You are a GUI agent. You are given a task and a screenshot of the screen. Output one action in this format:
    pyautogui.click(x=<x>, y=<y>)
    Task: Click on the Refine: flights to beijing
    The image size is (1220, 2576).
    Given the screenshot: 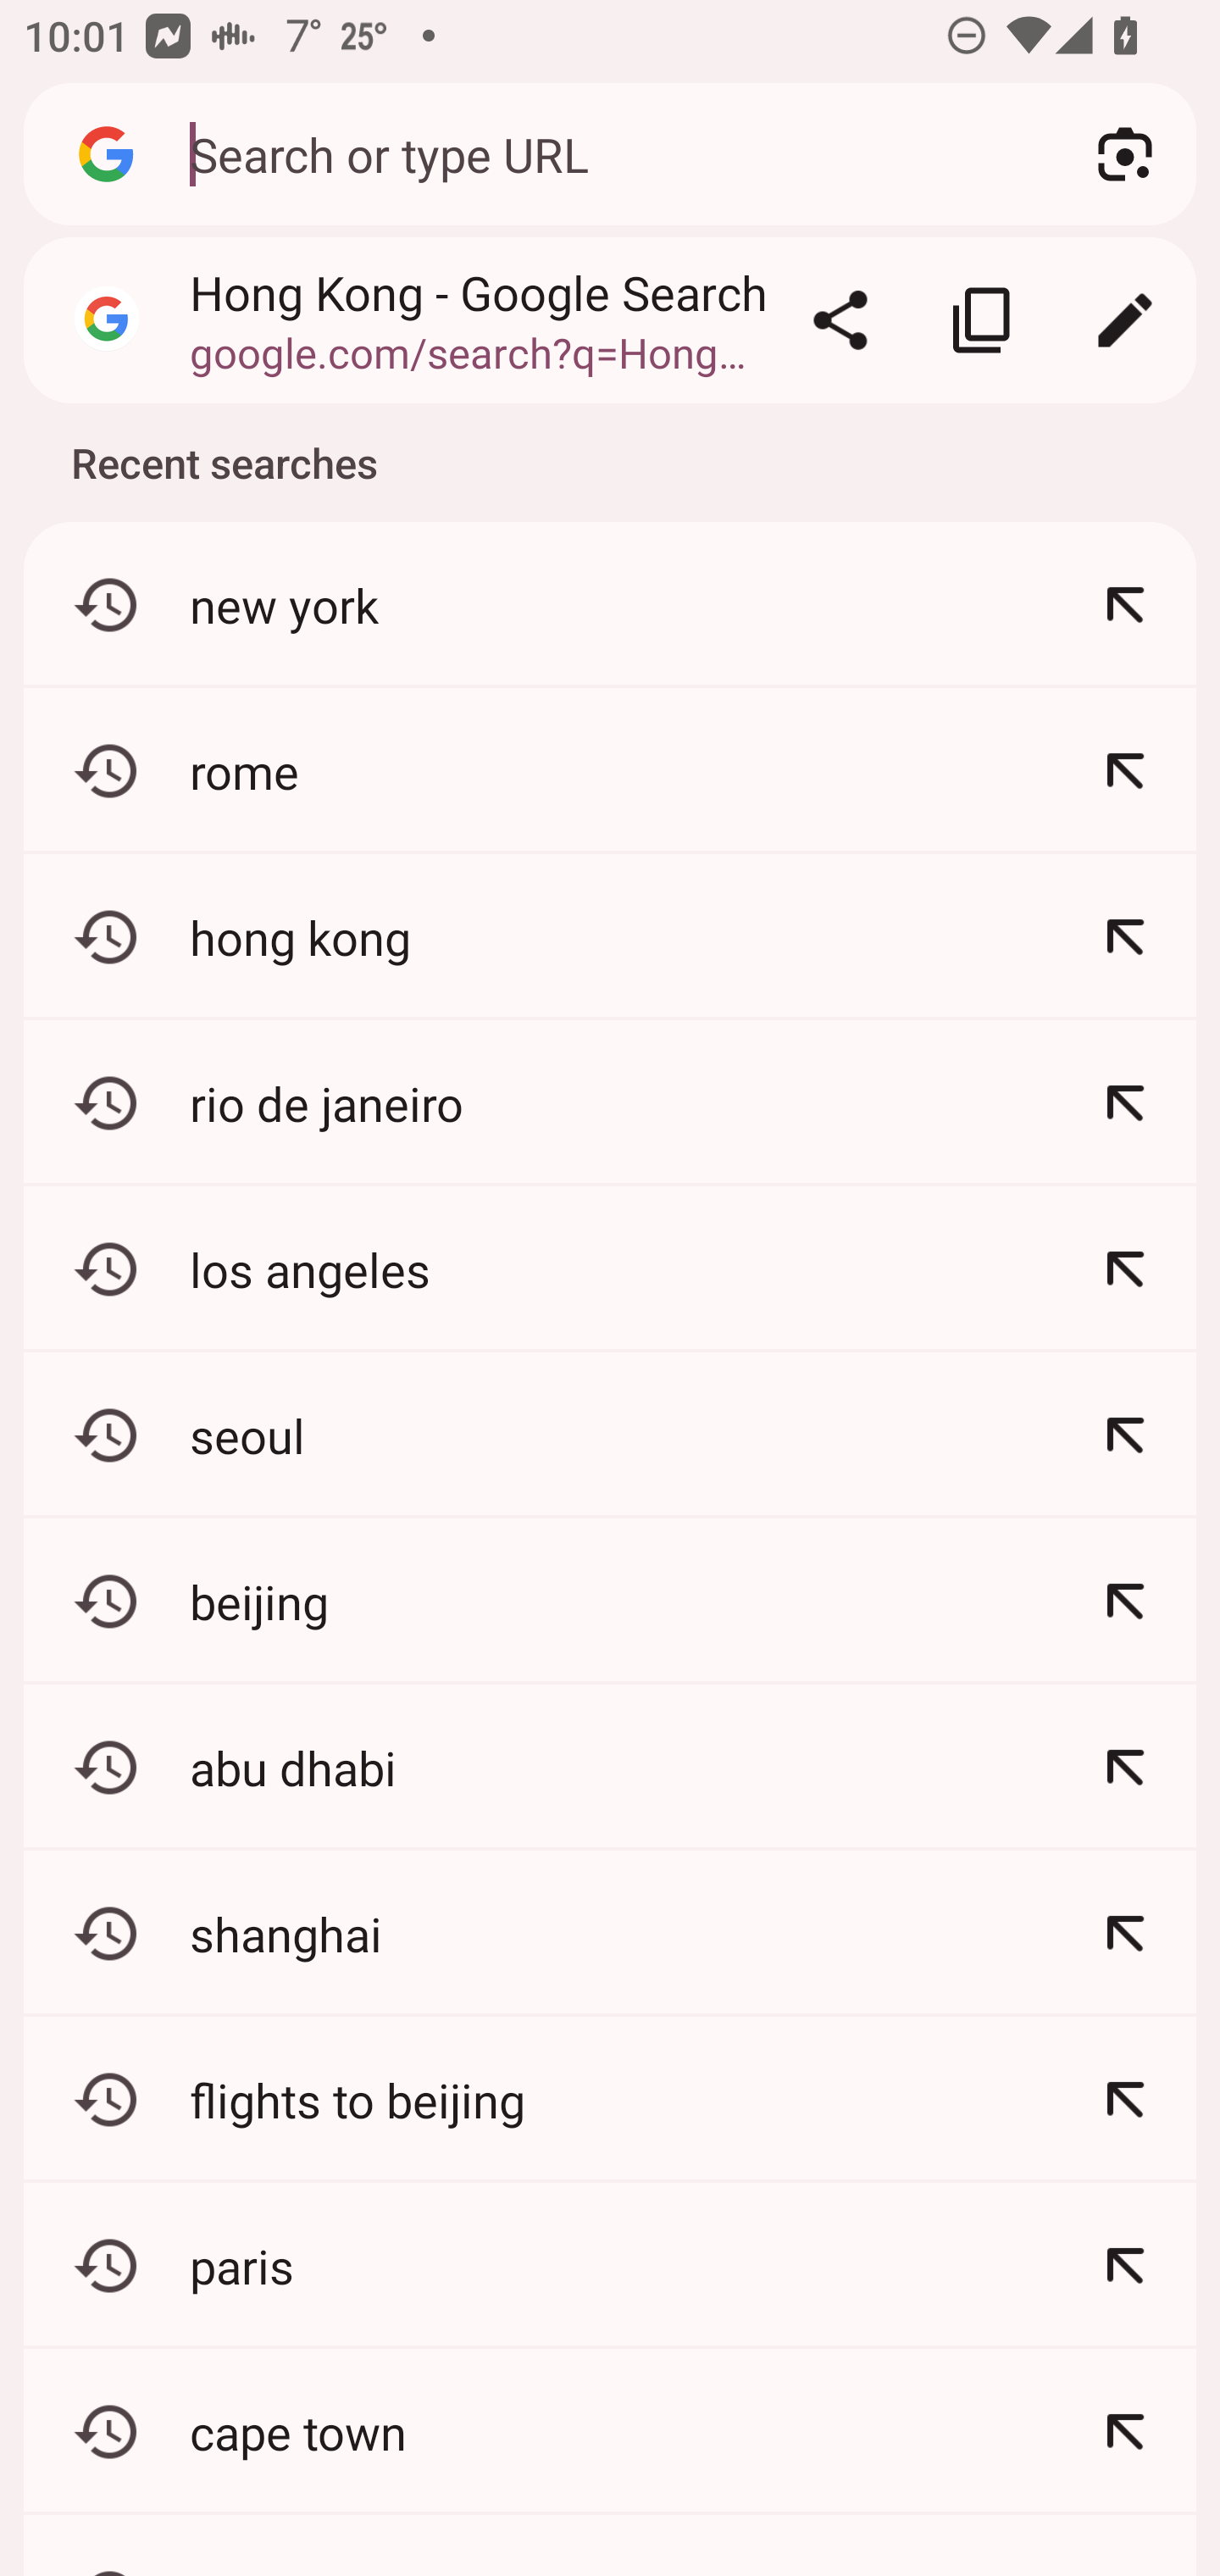 What is the action you would take?
    pyautogui.click(x=1125, y=2099)
    